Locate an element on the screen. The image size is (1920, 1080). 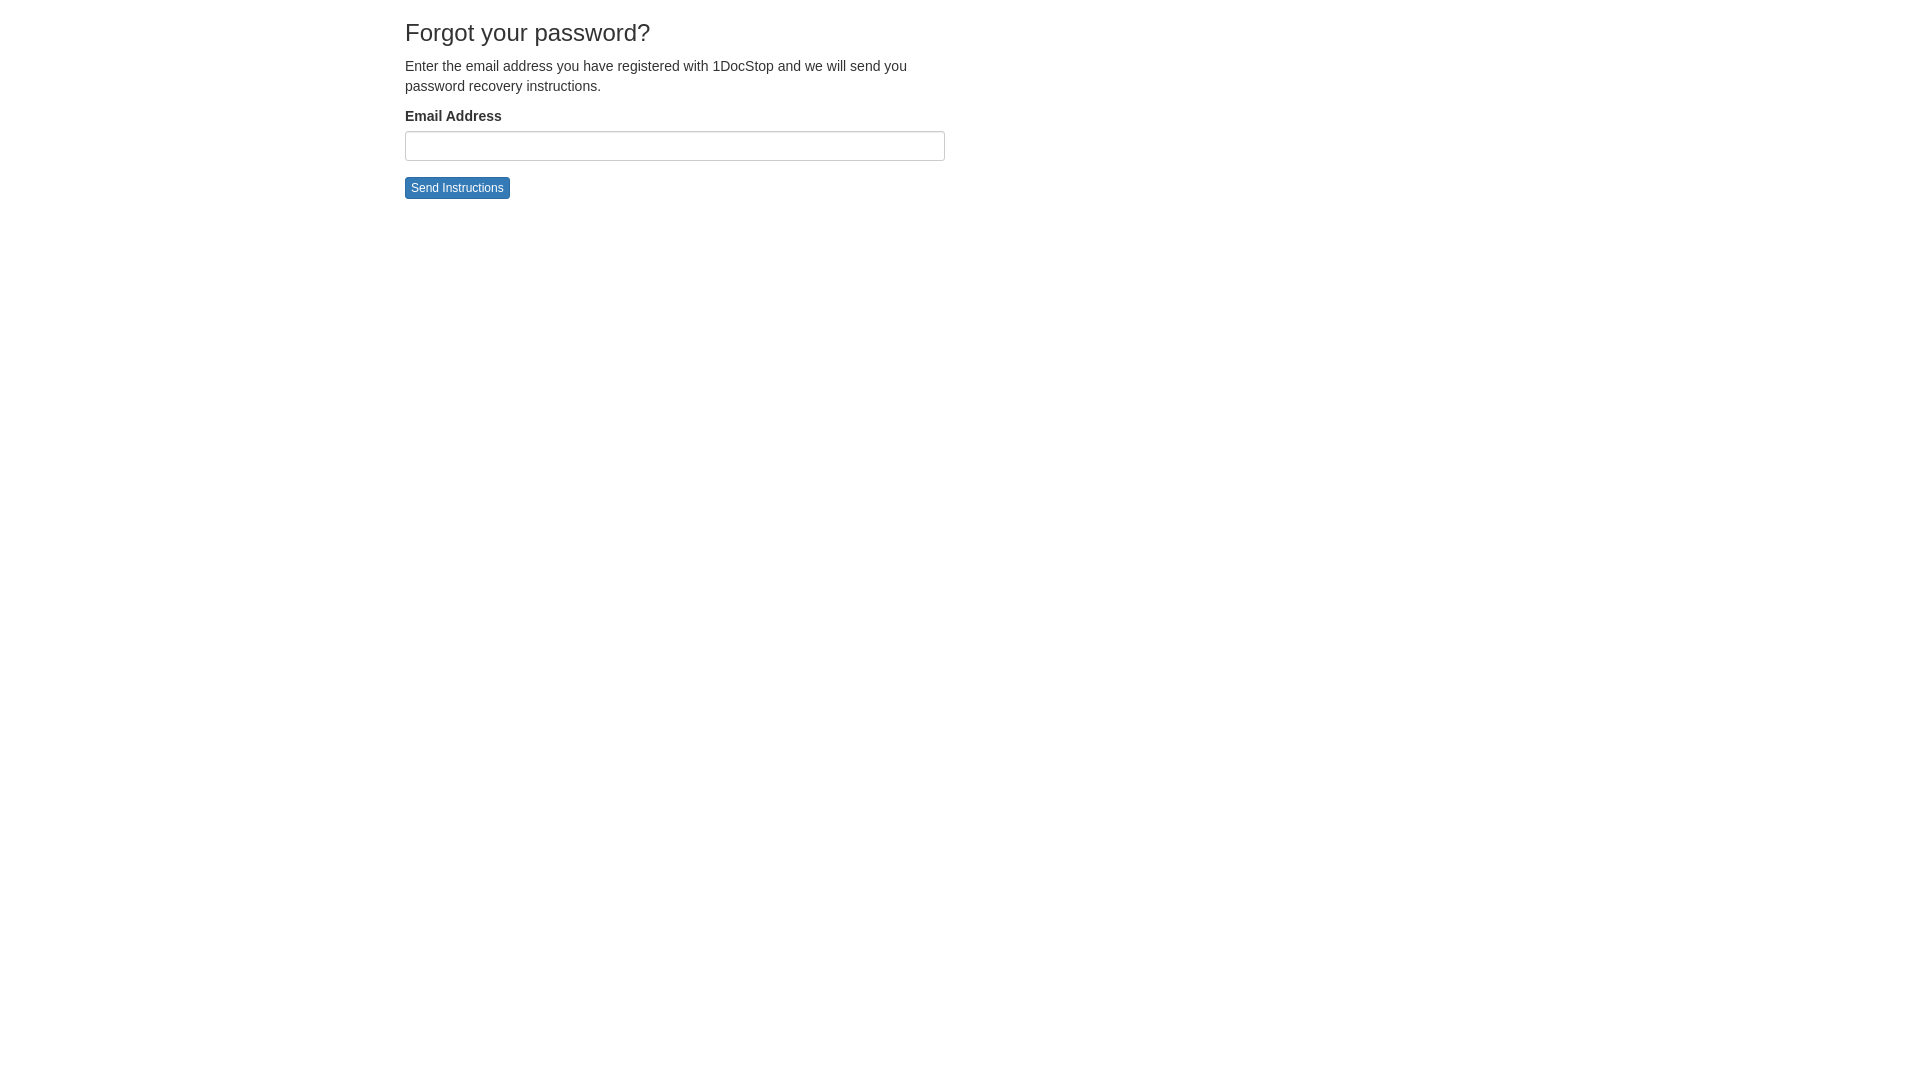
Send Instructions is located at coordinates (458, 188).